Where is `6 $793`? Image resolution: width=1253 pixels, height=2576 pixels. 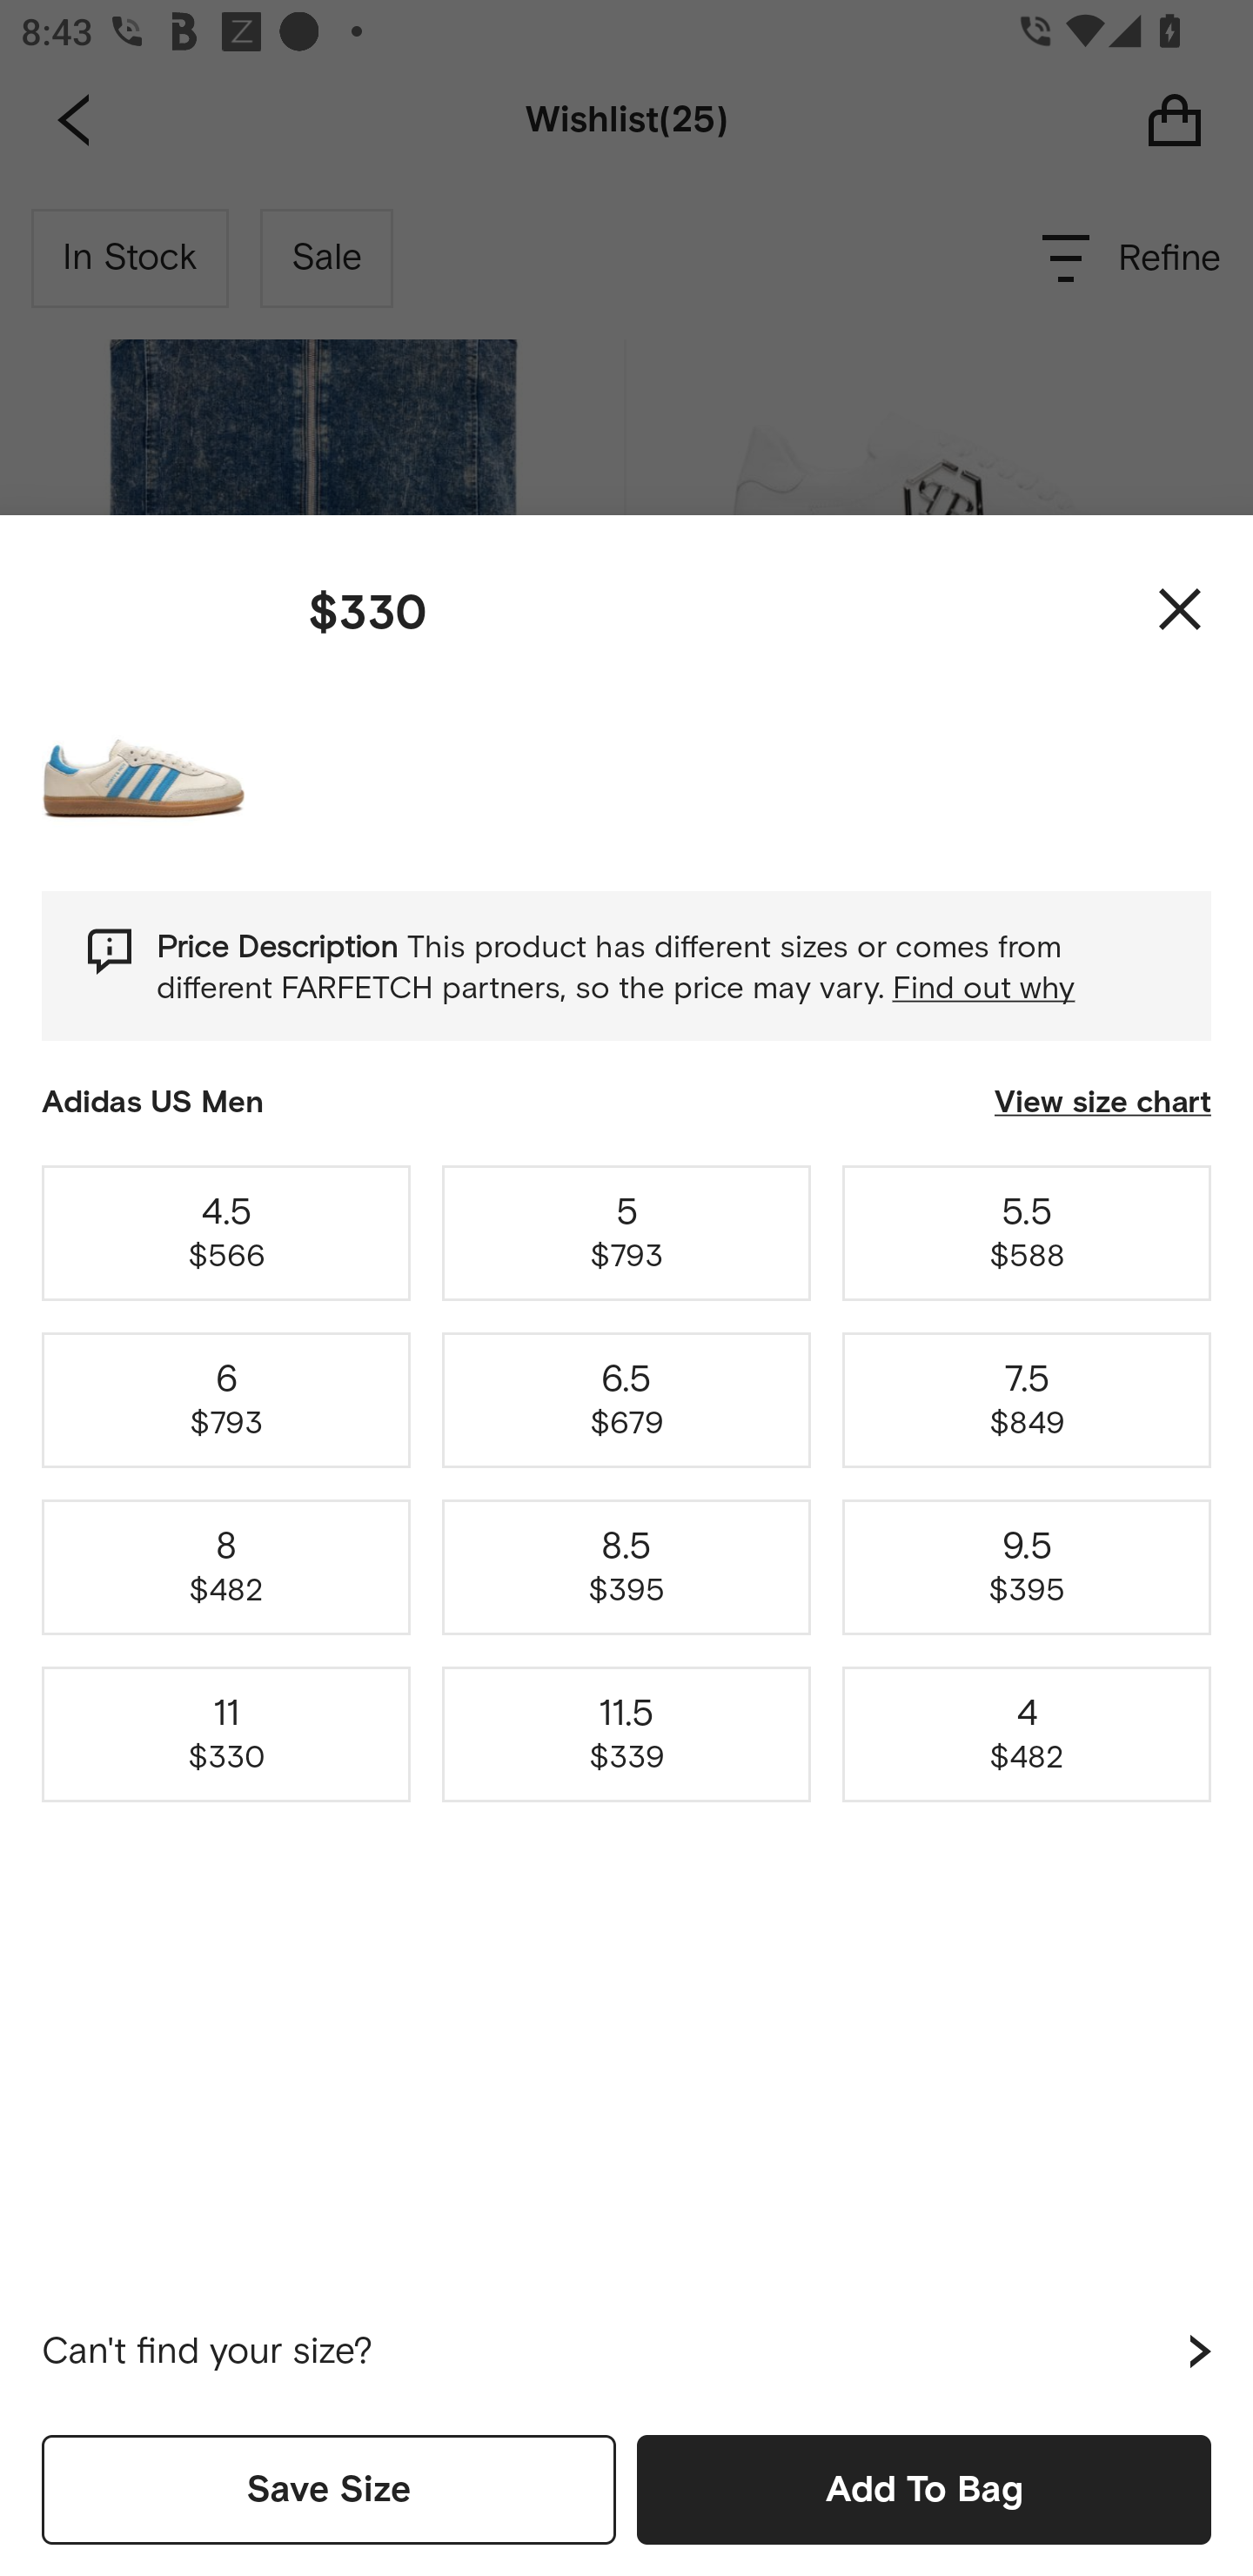 6 $793 is located at coordinates (226, 1399).